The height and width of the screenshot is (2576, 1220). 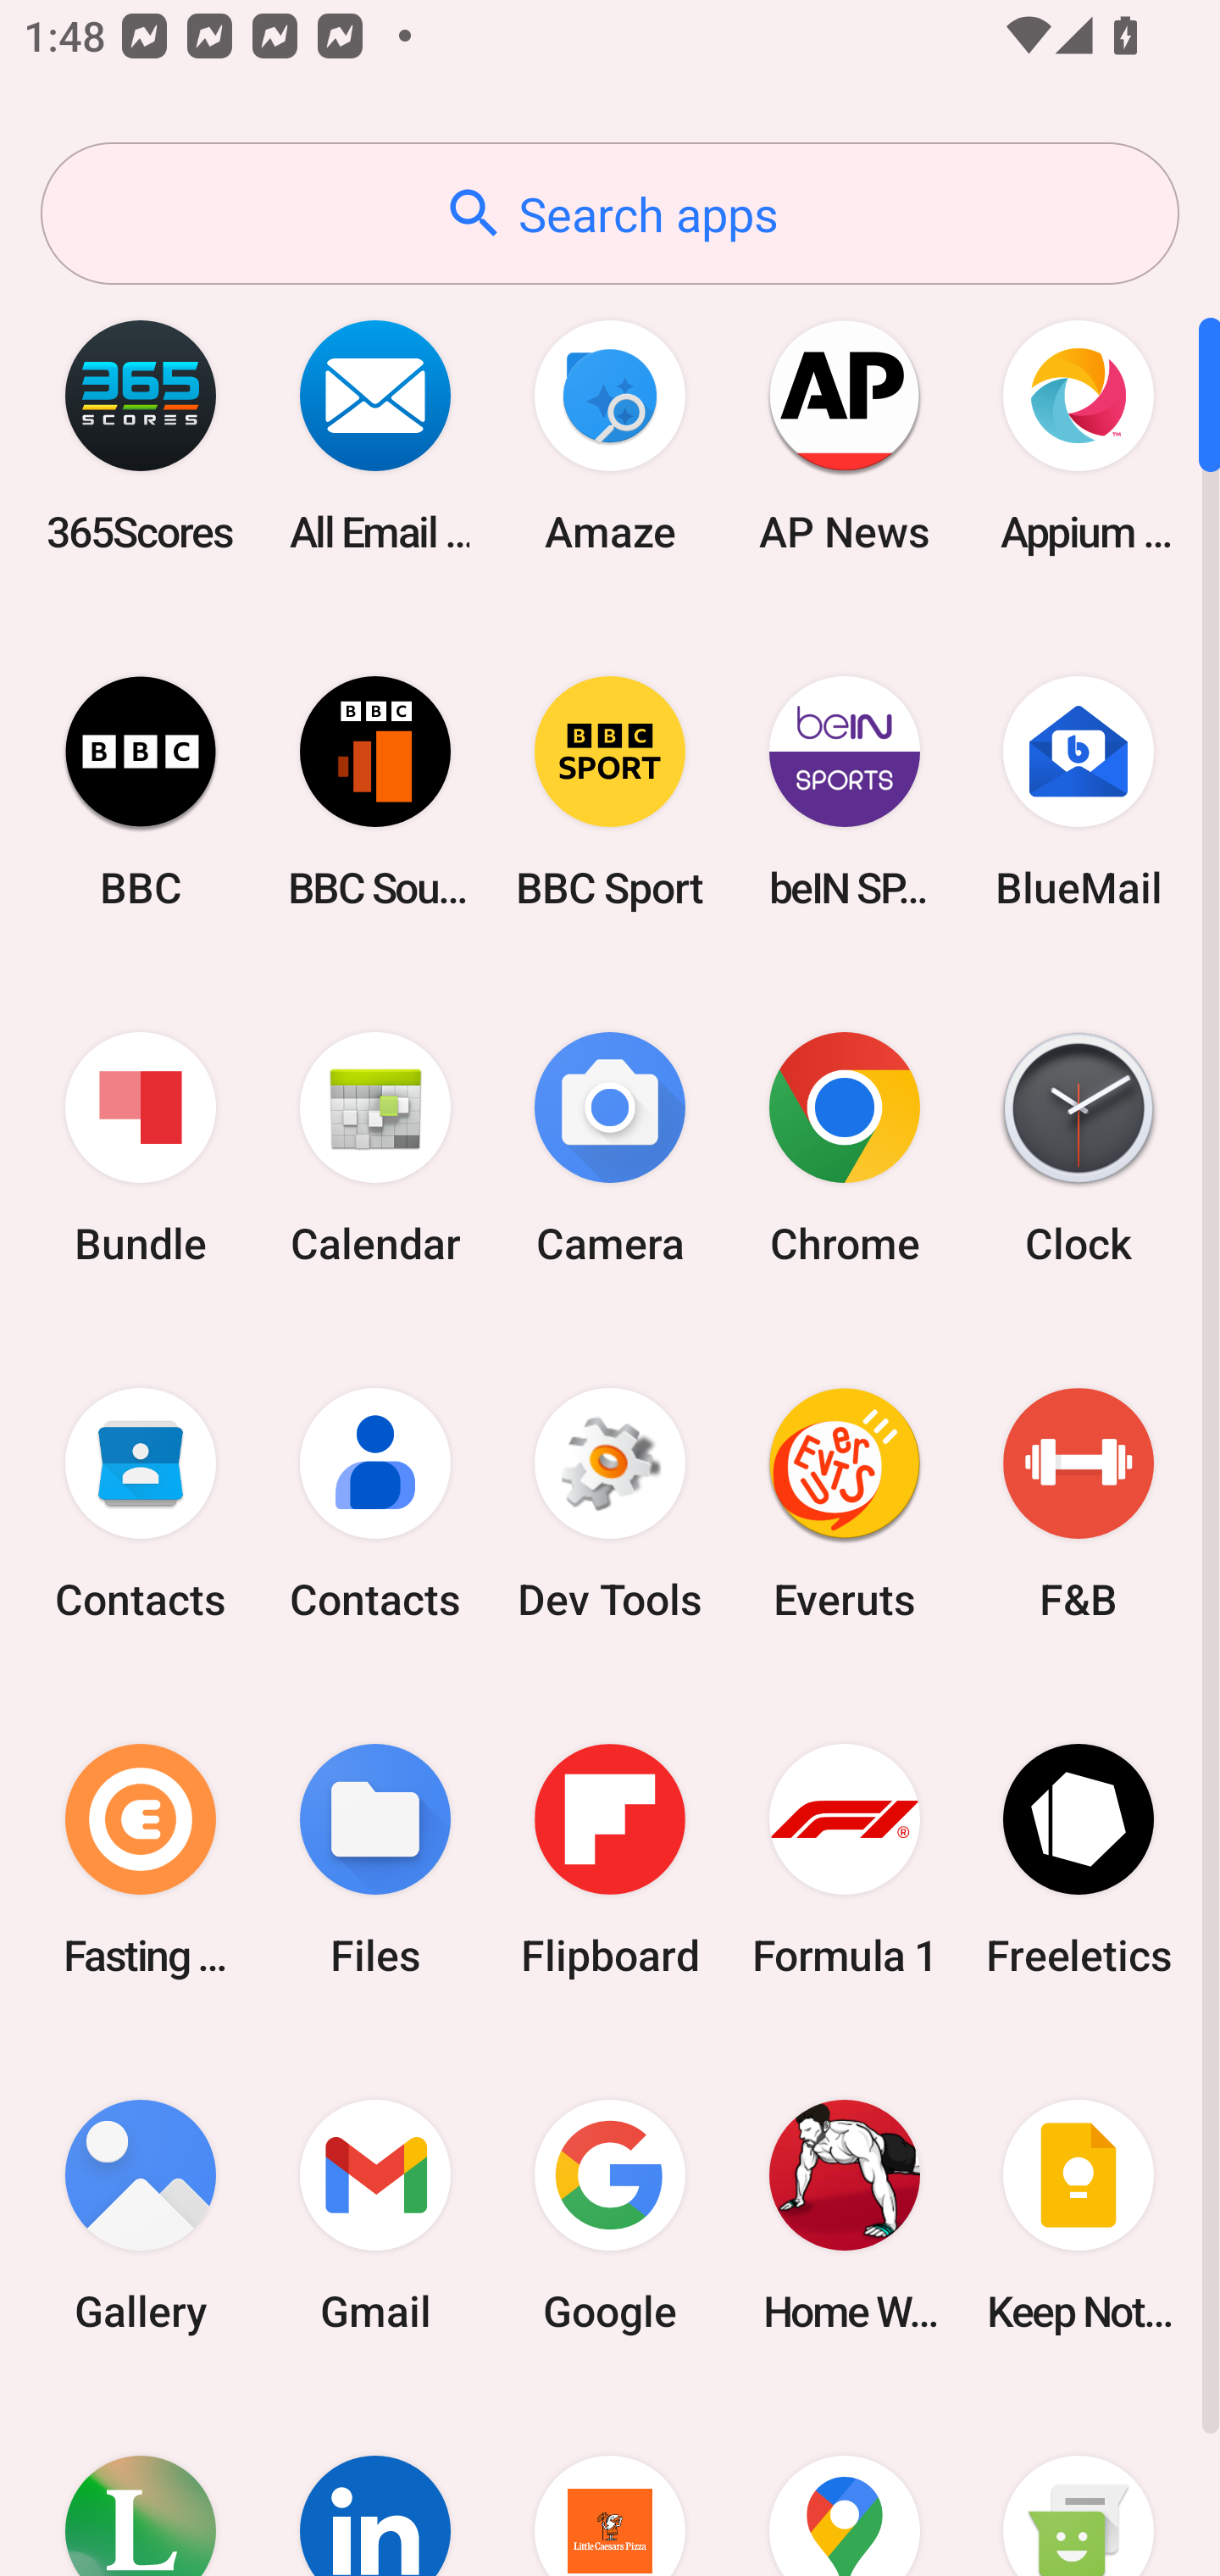 I want to click on Keep Notes, so click(x=1079, y=2215).